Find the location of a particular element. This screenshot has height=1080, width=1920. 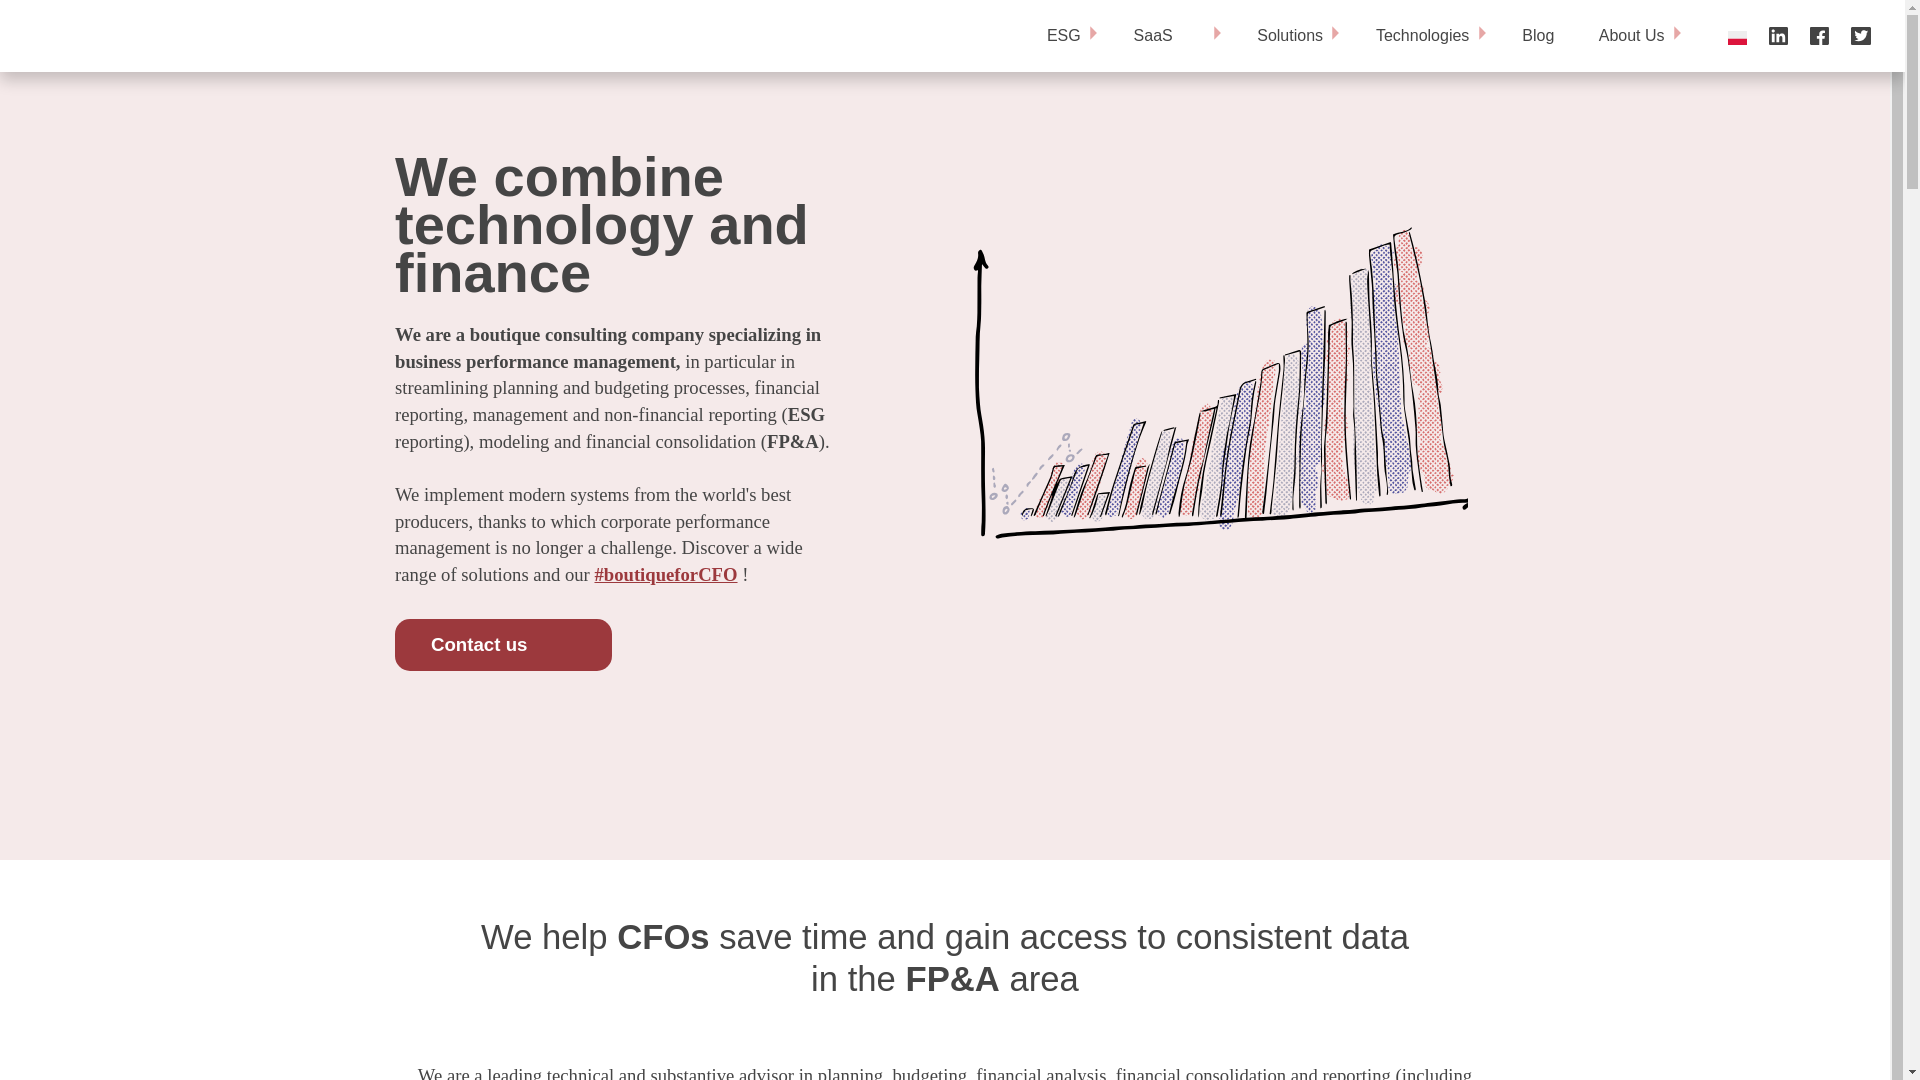

SaaS is located at coordinates (1172, 36).